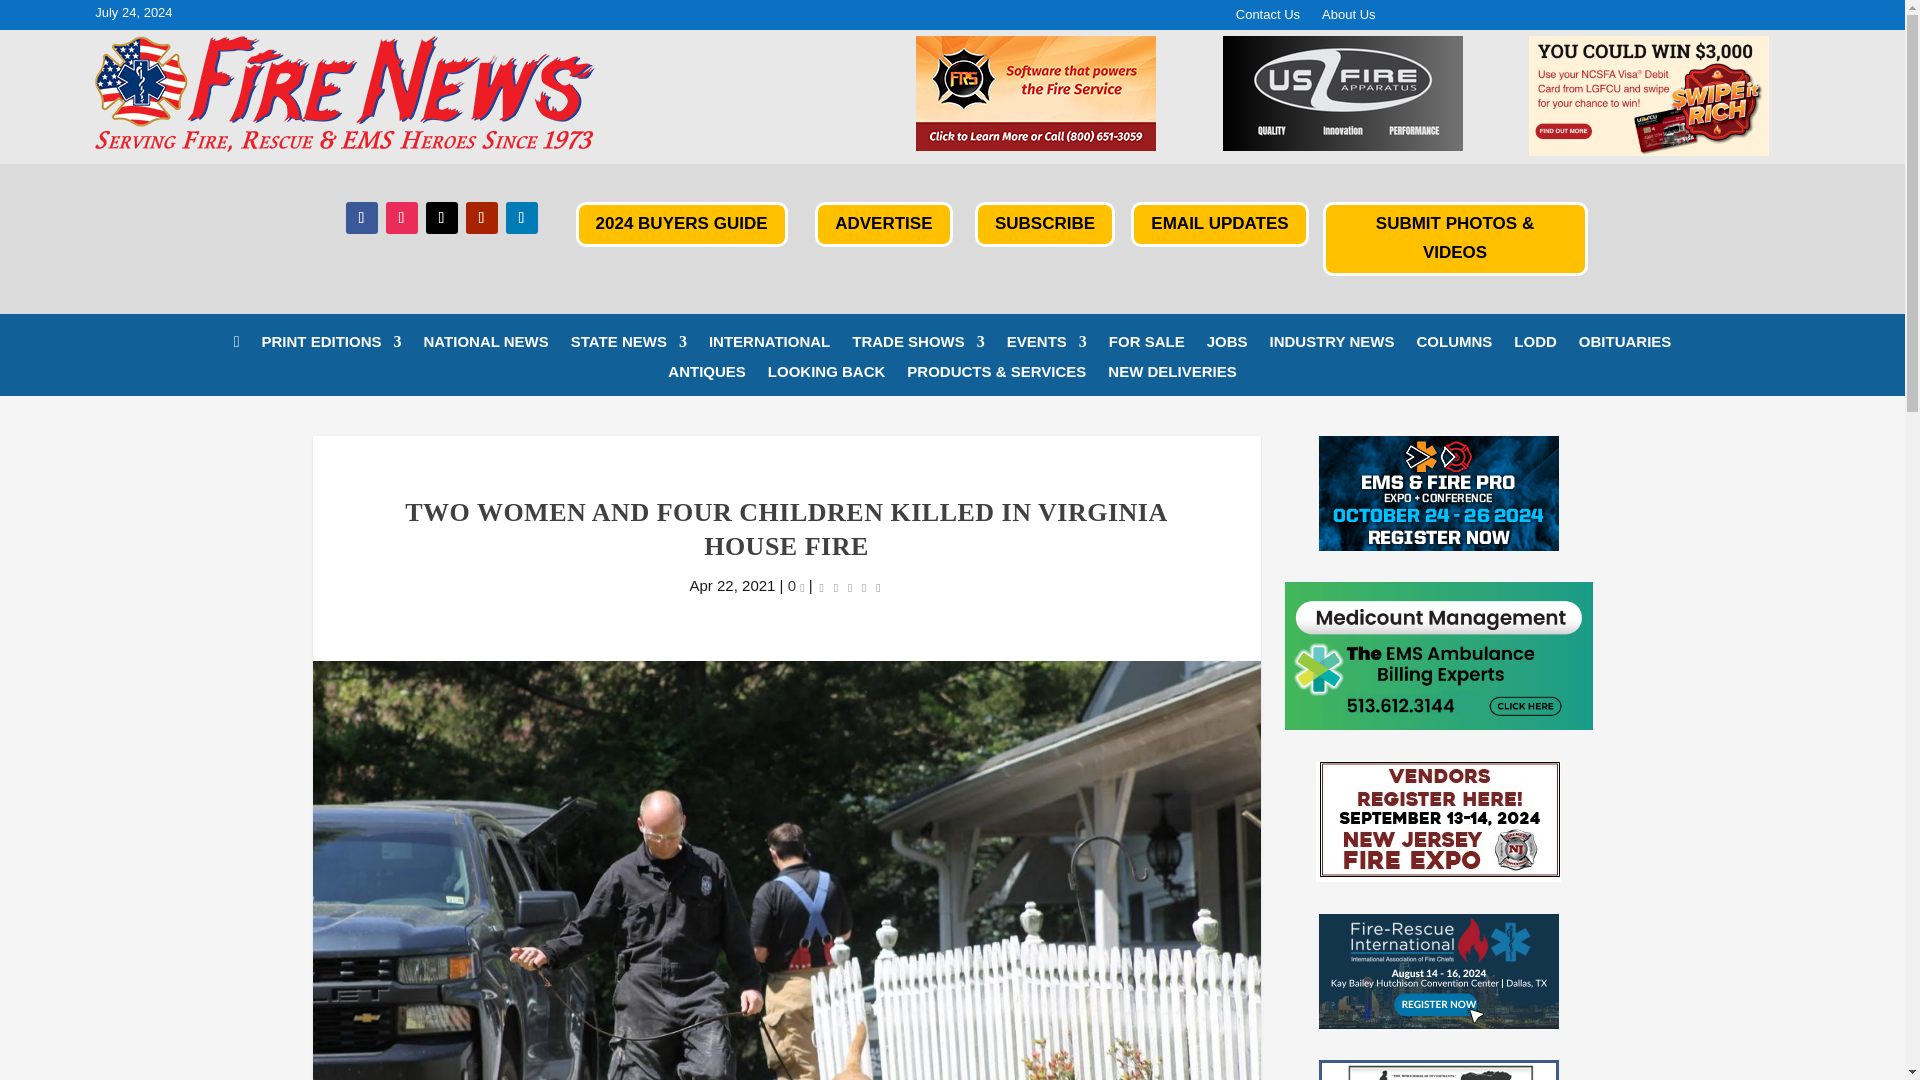 The height and width of the screenshot is (1080, 1920). Describe the element at coordinates (522, 218) in the screenshot. I see `Follow on LinkedIn` at that location.